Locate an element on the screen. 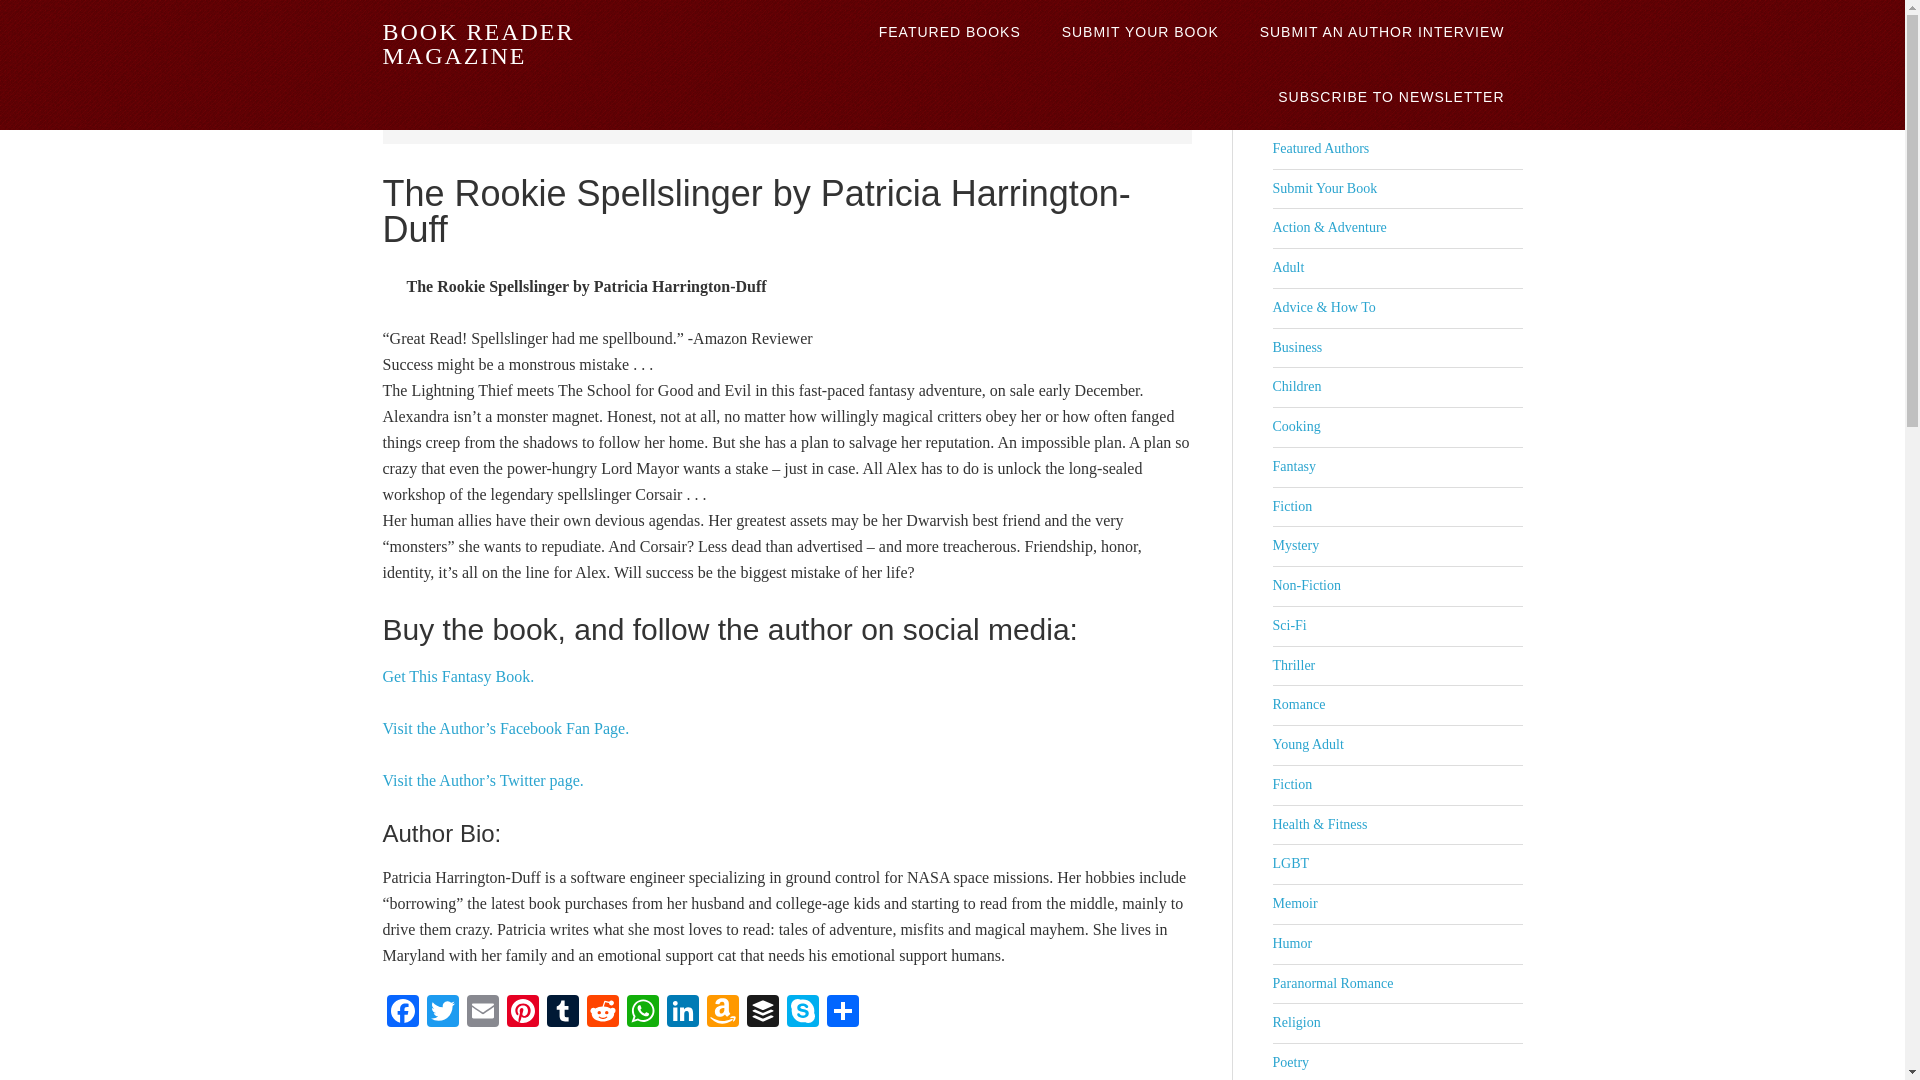  LinkedIn is located at coordinates (682, 1013).